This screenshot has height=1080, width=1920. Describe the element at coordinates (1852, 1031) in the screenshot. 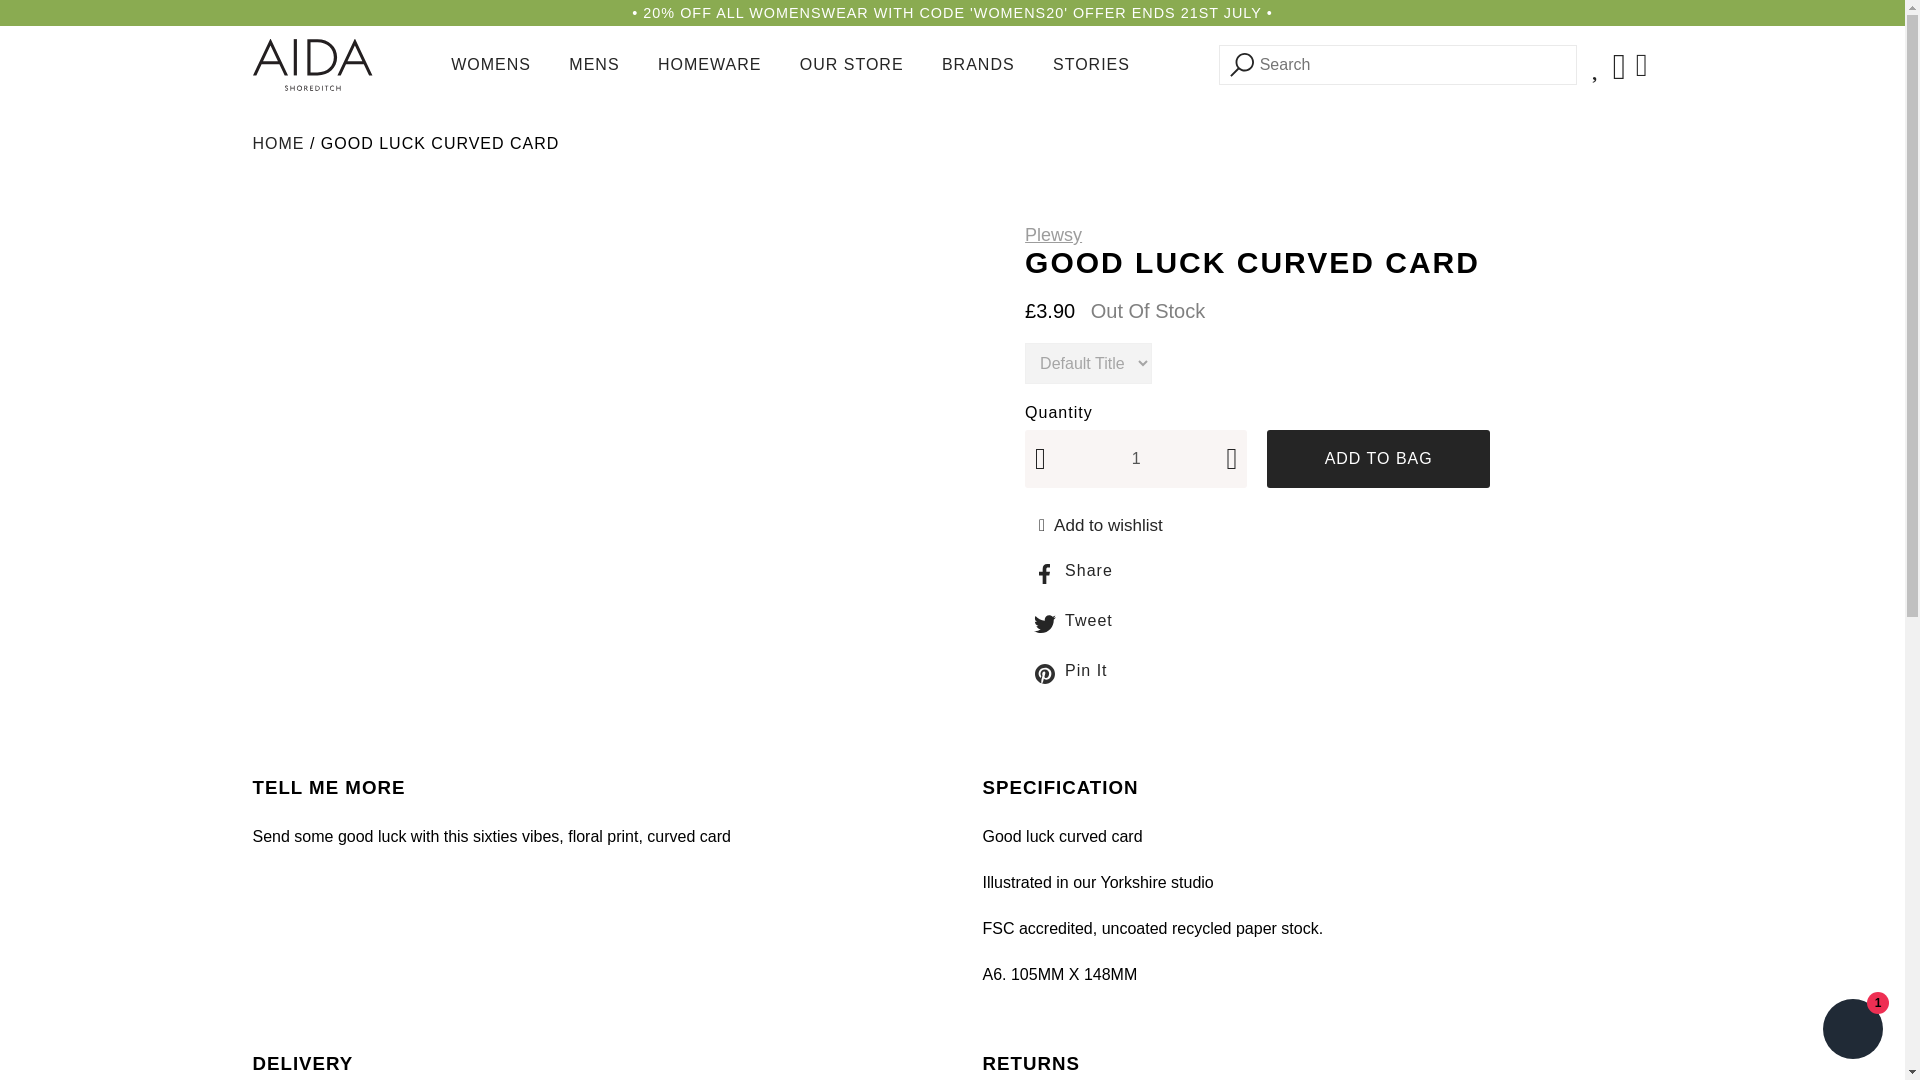

I see `Shopify online store chat` at that location.